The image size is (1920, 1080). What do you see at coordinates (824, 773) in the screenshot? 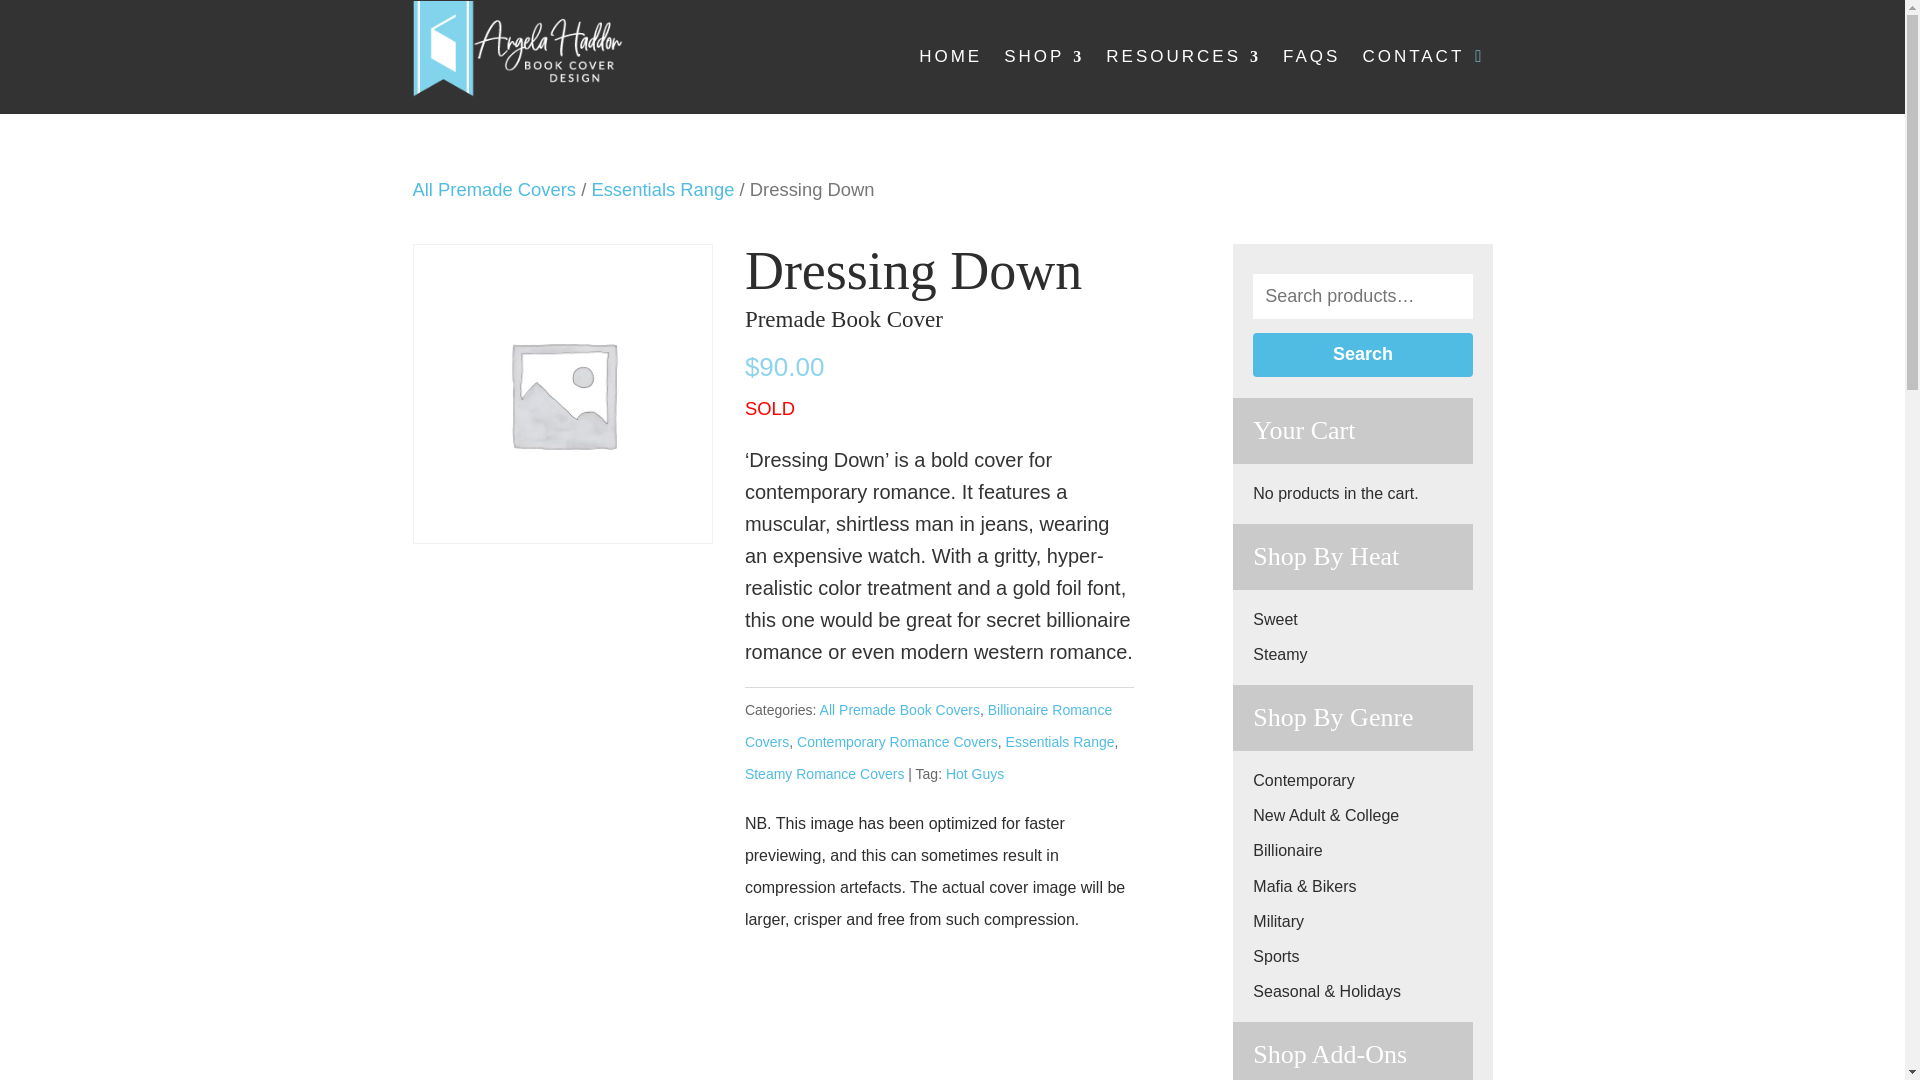
I see `Steamy Romance Covers` at bounding box center [824, 773].